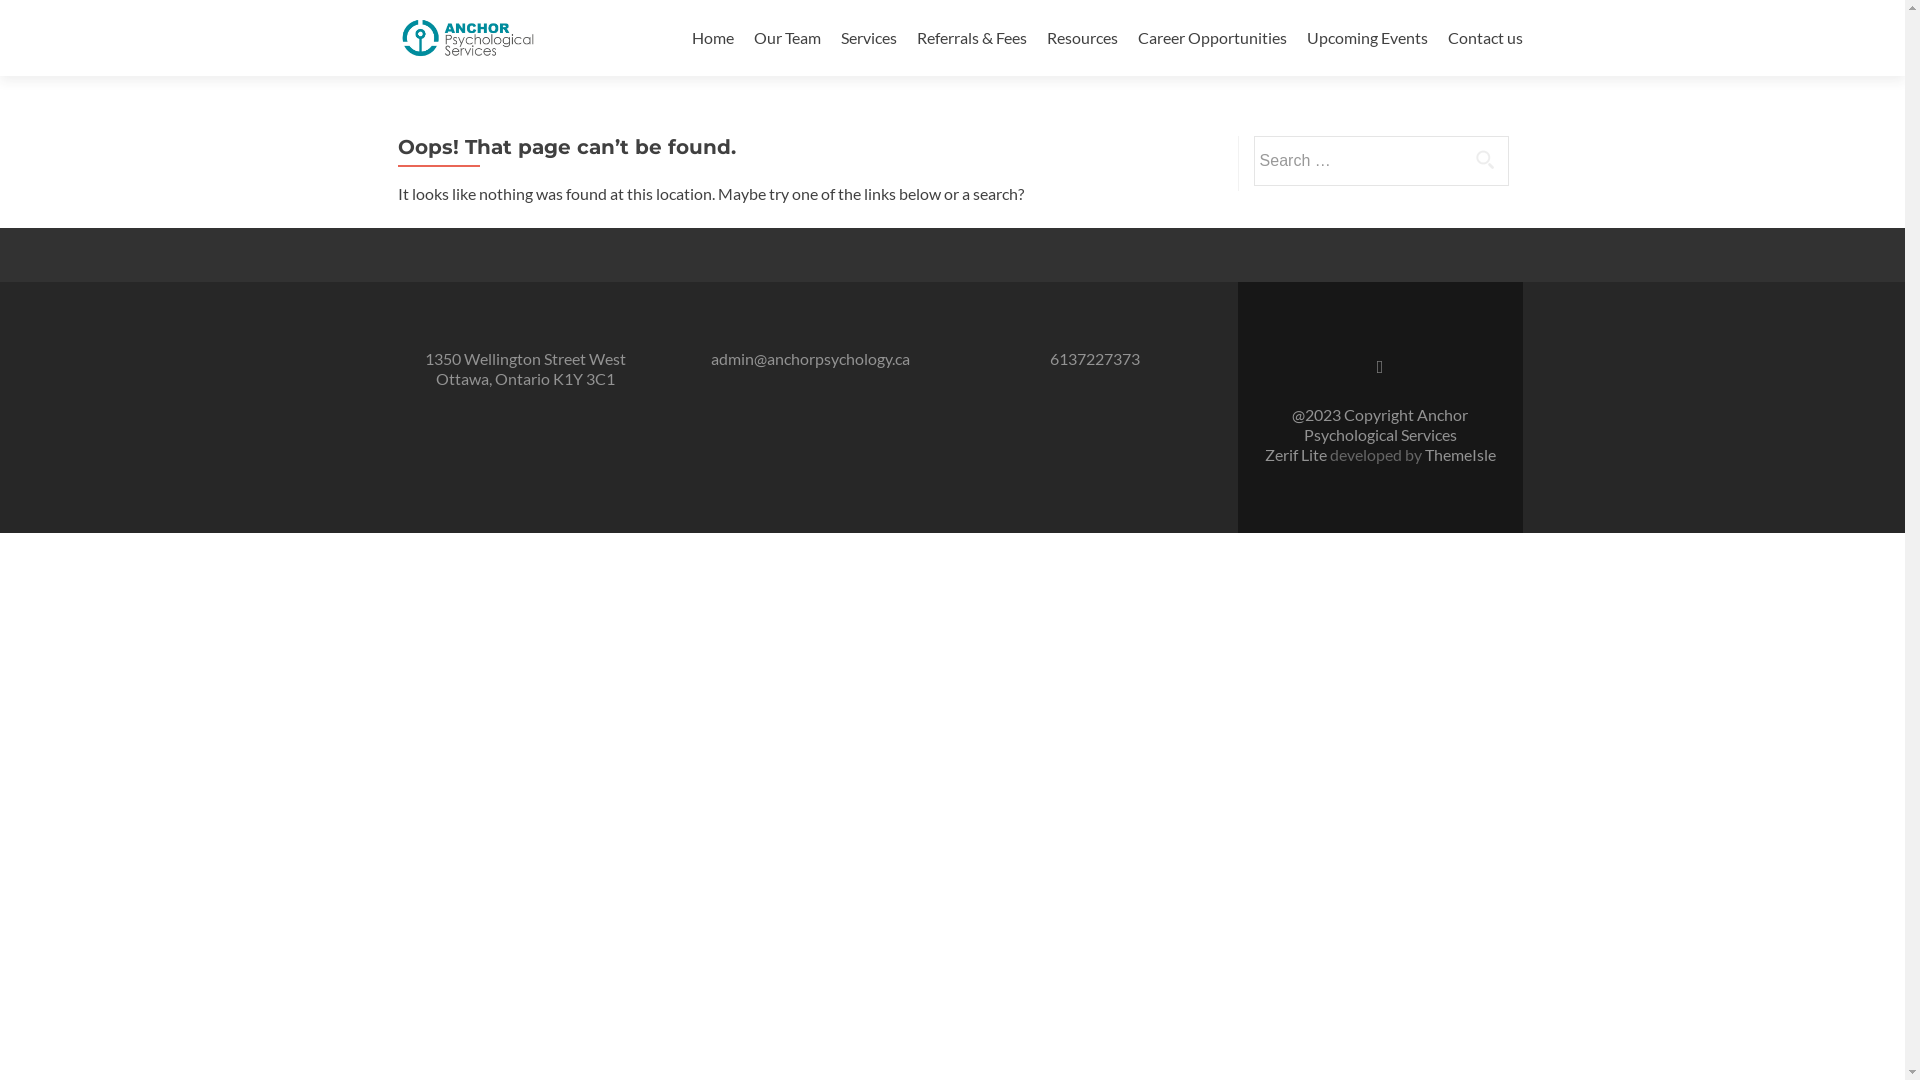  What do you see at coordinates (1485, 159) in the screenshot?
I see `Search` at bounding box center [1485, 159].